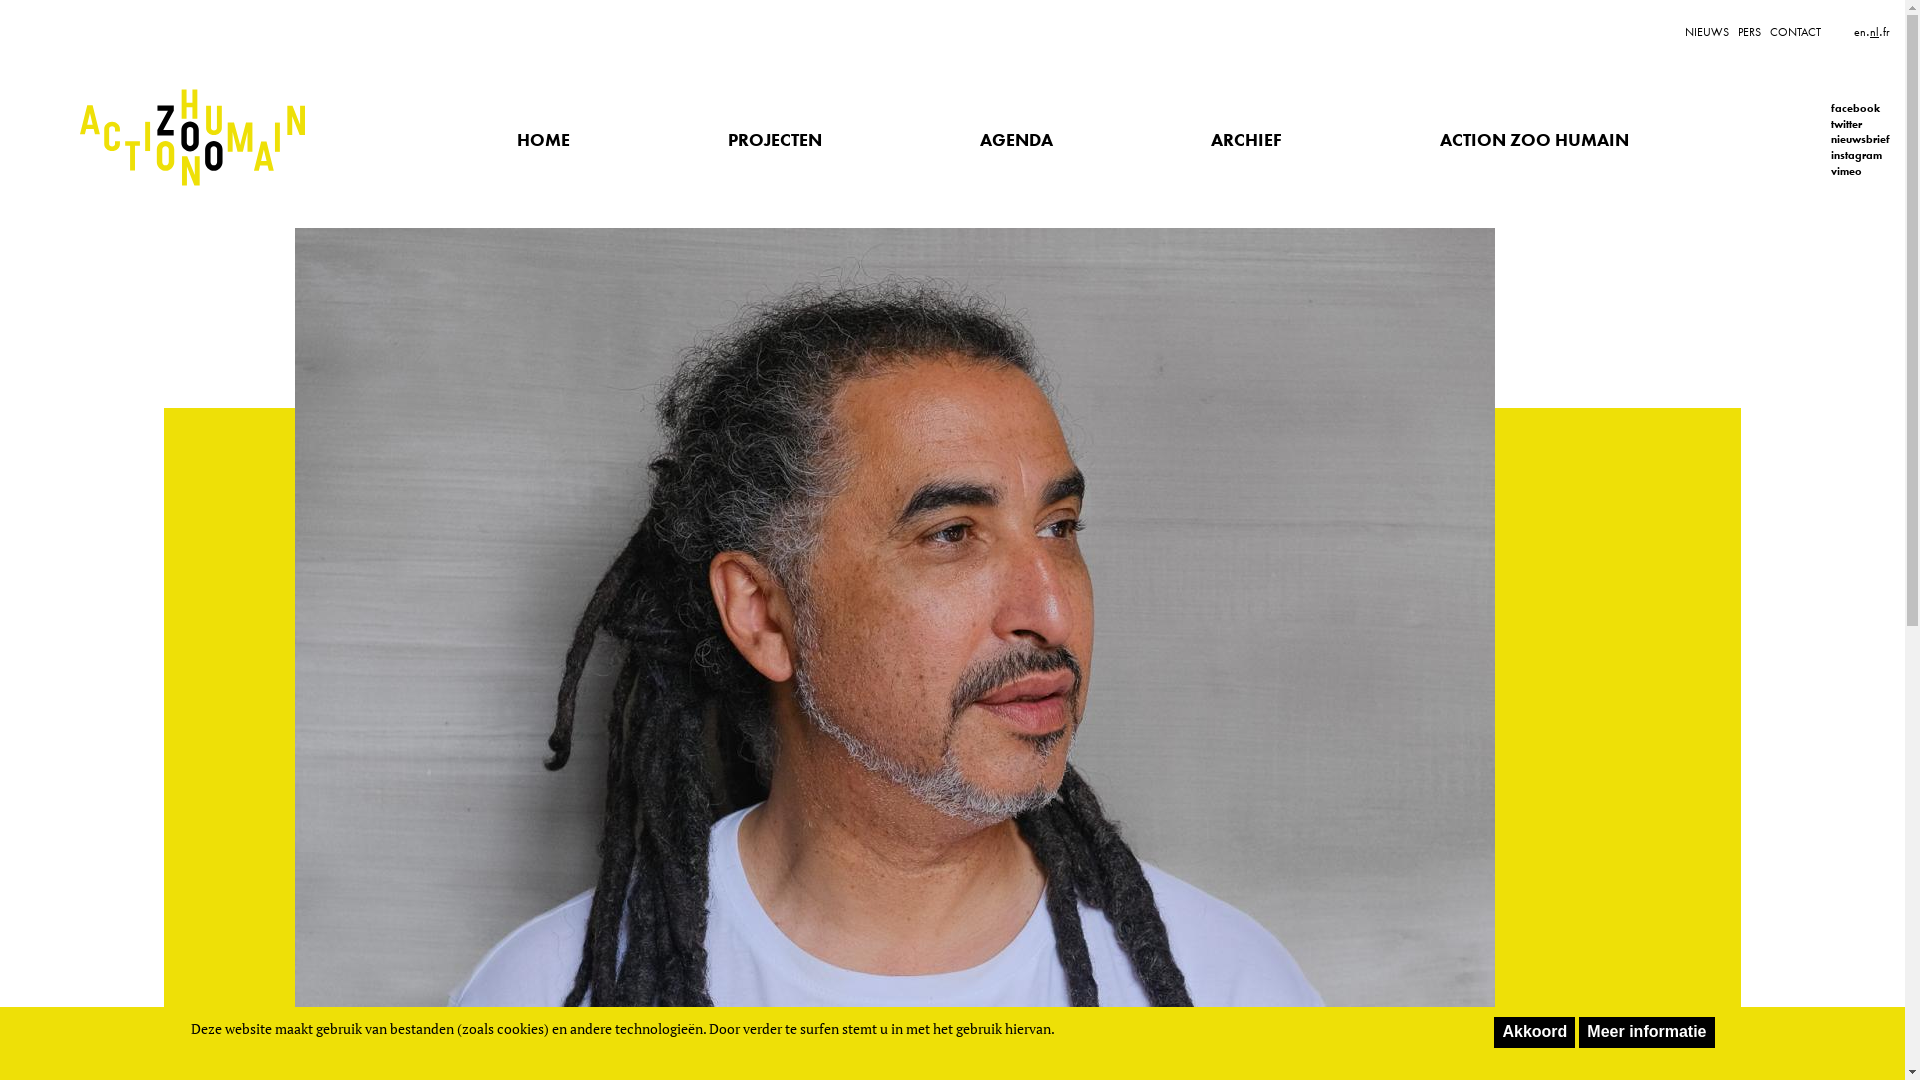  What do you see at coordinates (1707, 32) in the screenshot?
I see `NIEUWS` at bounding box center [1707, 32].